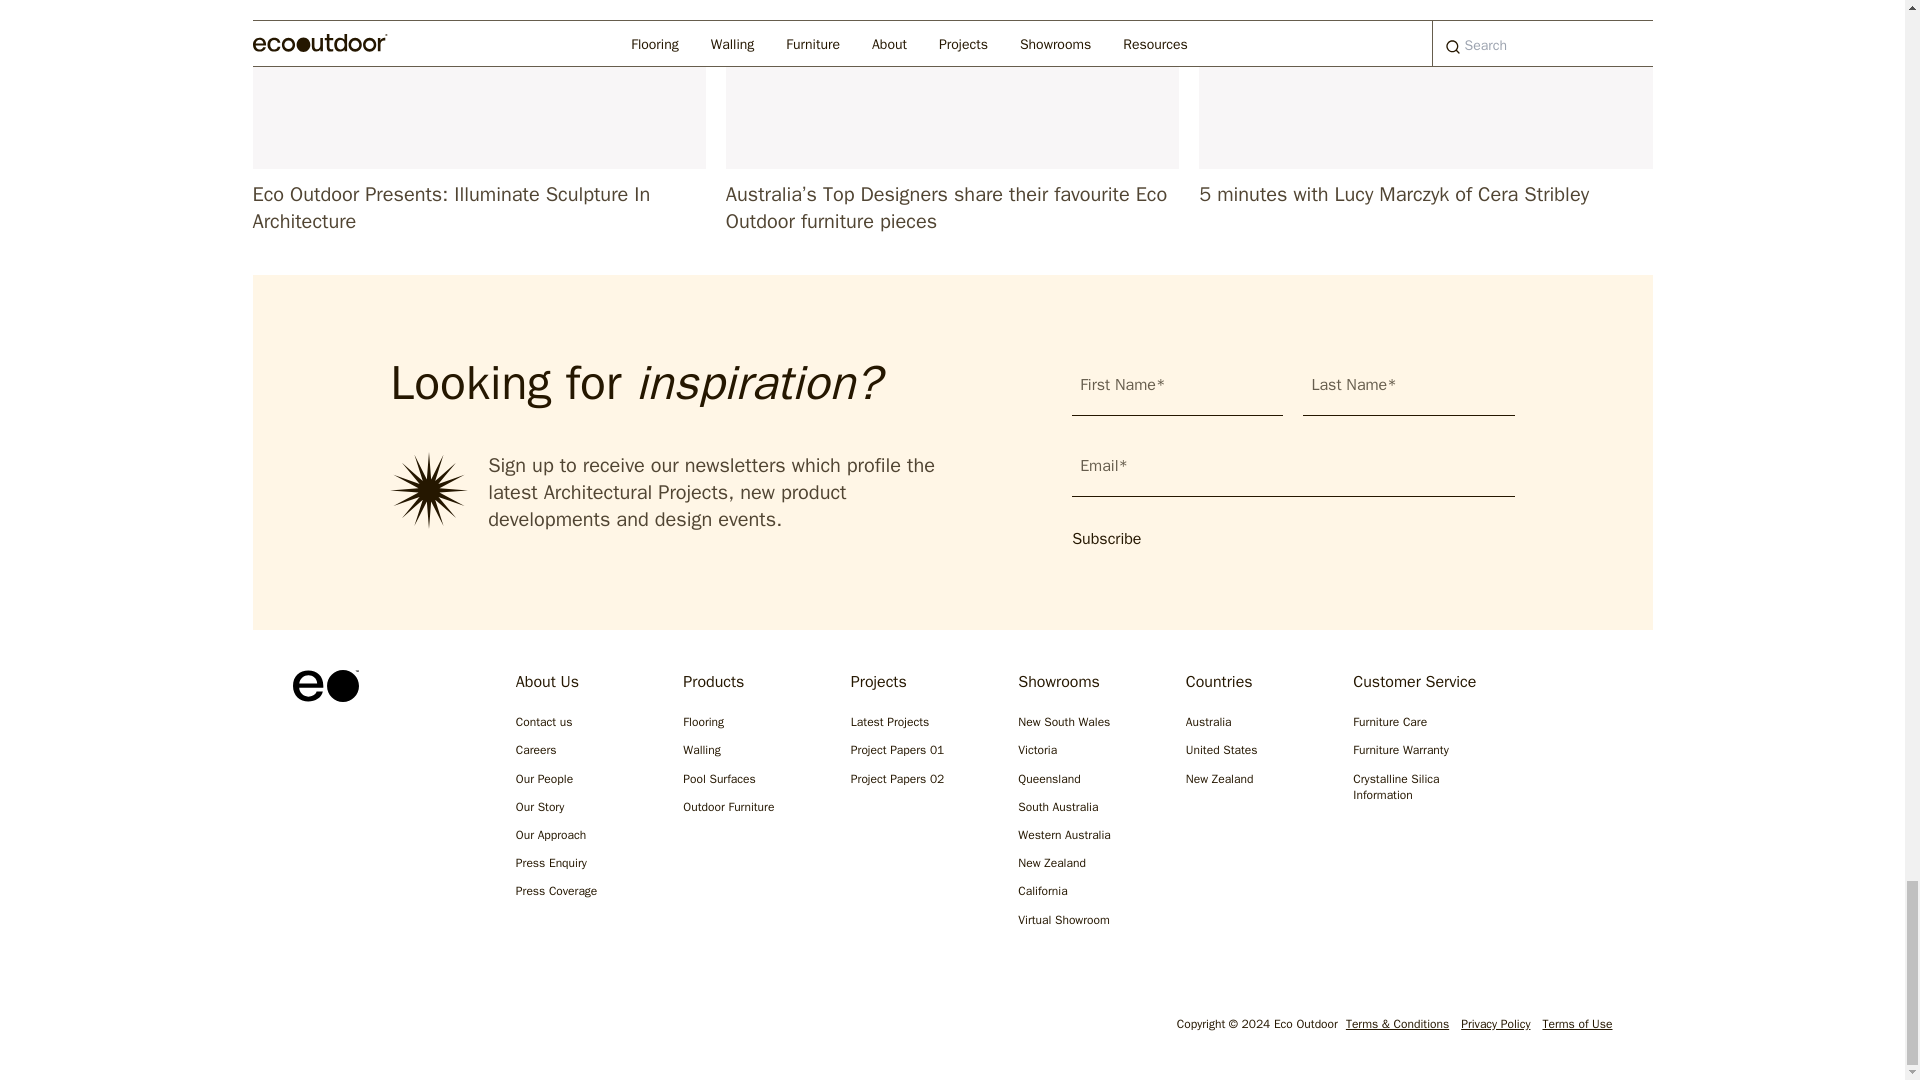 The height and width of the screenshot is (1080, 1920). What do you see at coordinates (432, 1028) in the screenshot?
I see `LinkedIn` at bounding box center [432, 1028].